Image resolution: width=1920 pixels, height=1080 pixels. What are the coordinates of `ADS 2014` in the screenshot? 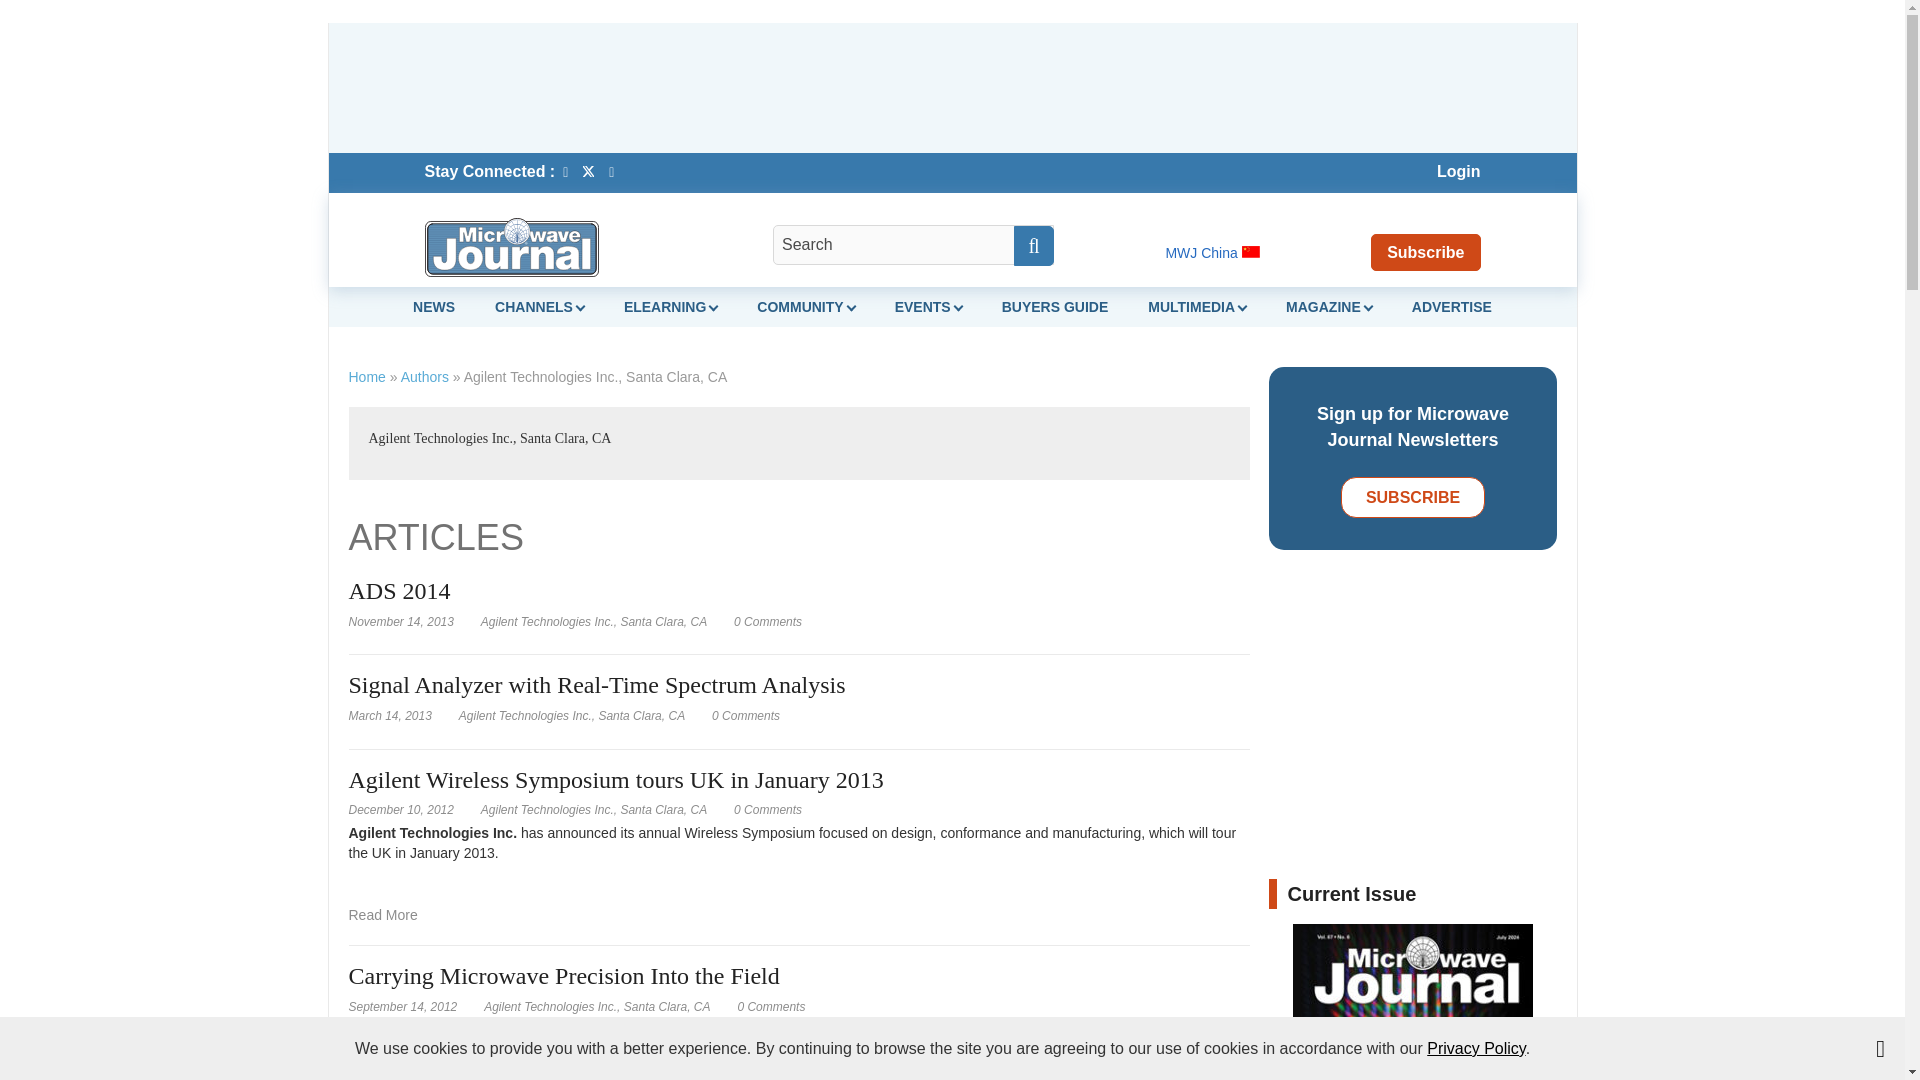 It's located at (768, 621).